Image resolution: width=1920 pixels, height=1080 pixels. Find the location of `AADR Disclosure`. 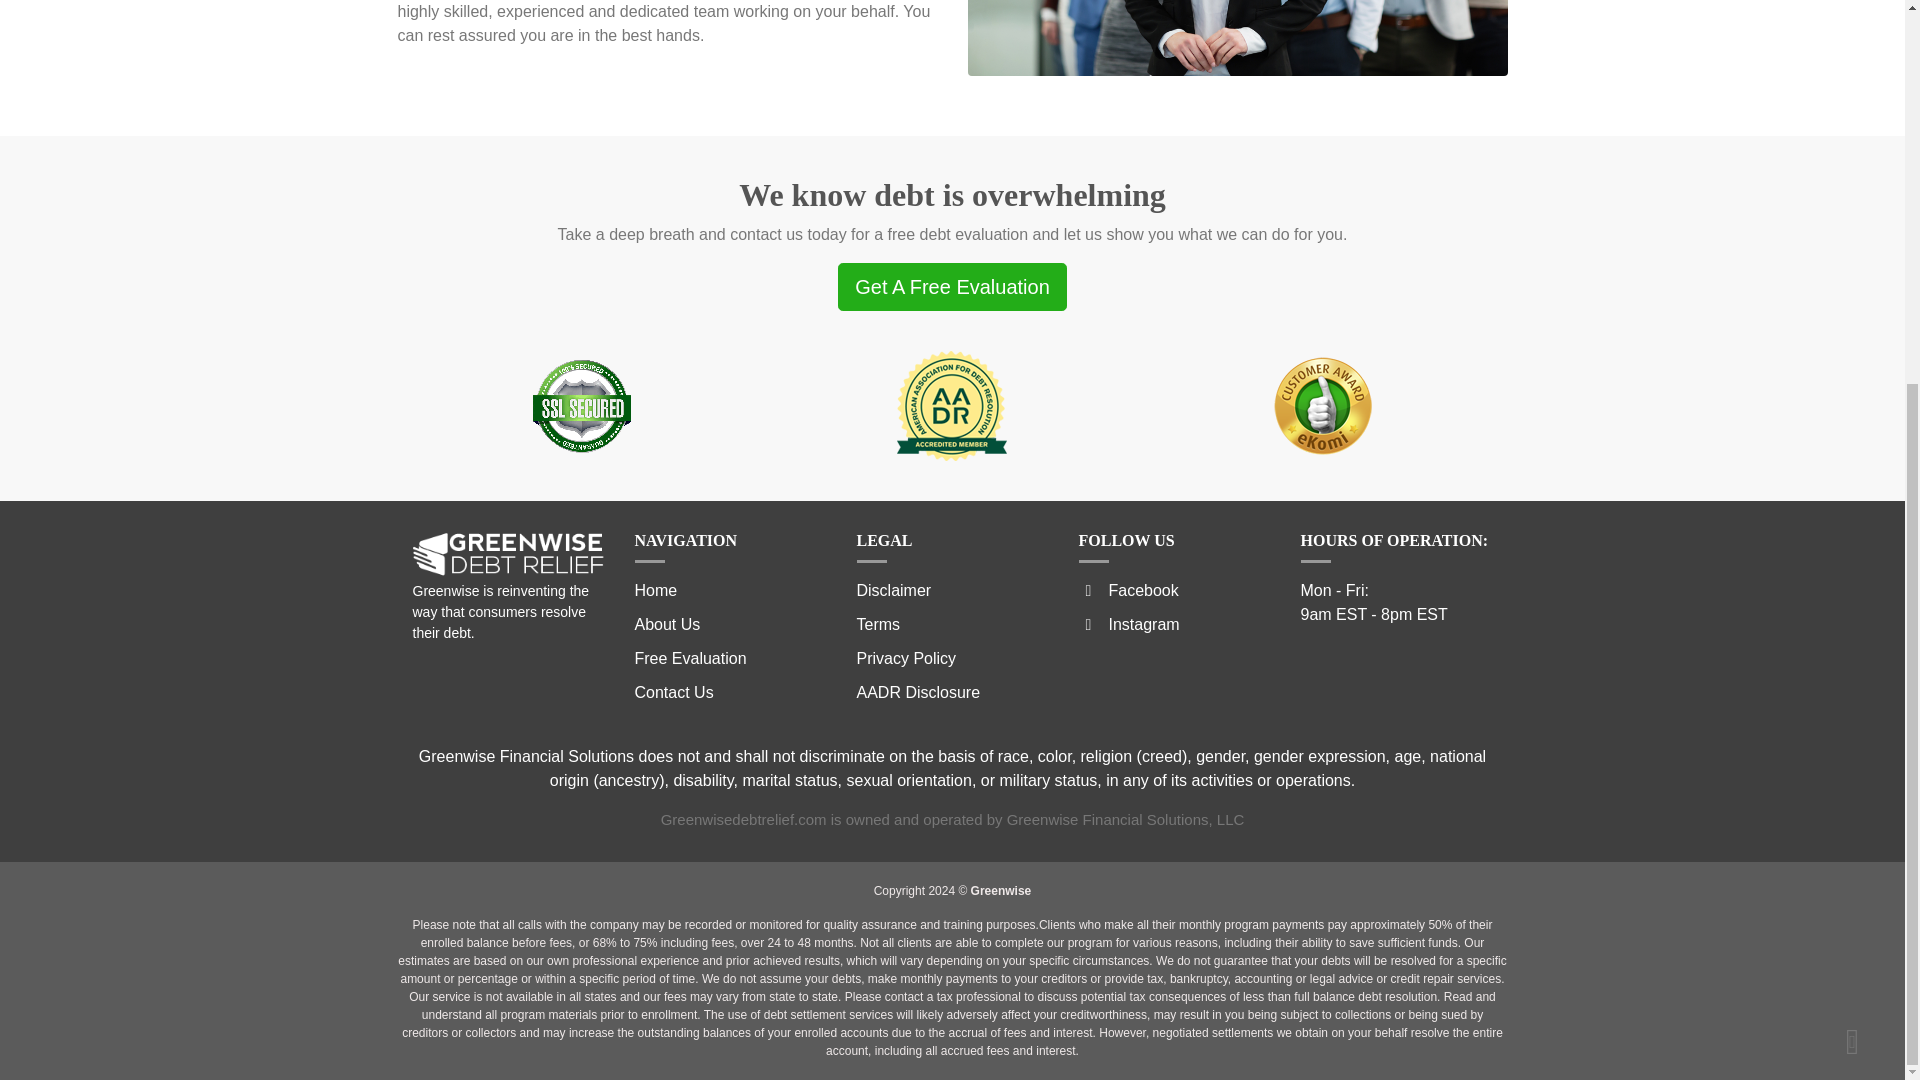

AADR Disclosure is located at coordinates (918, 692).